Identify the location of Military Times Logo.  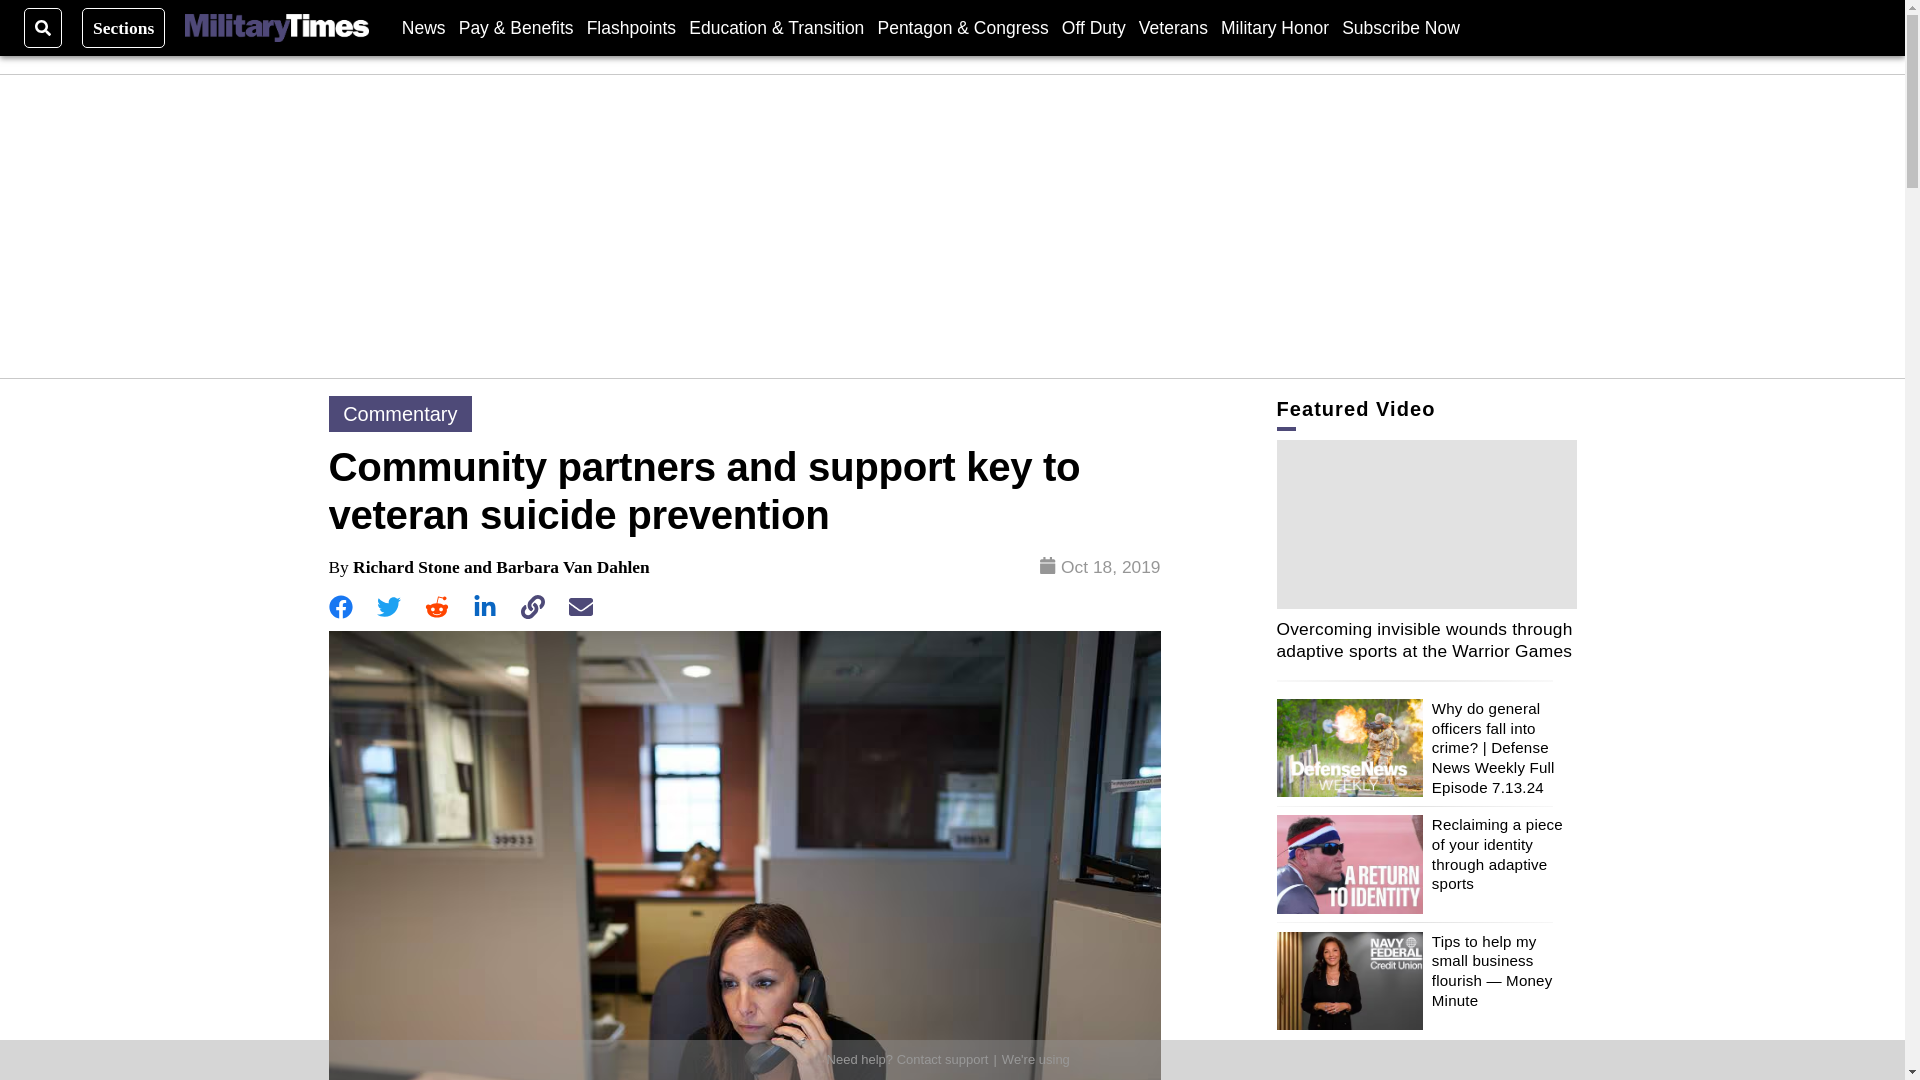
(276, 28).